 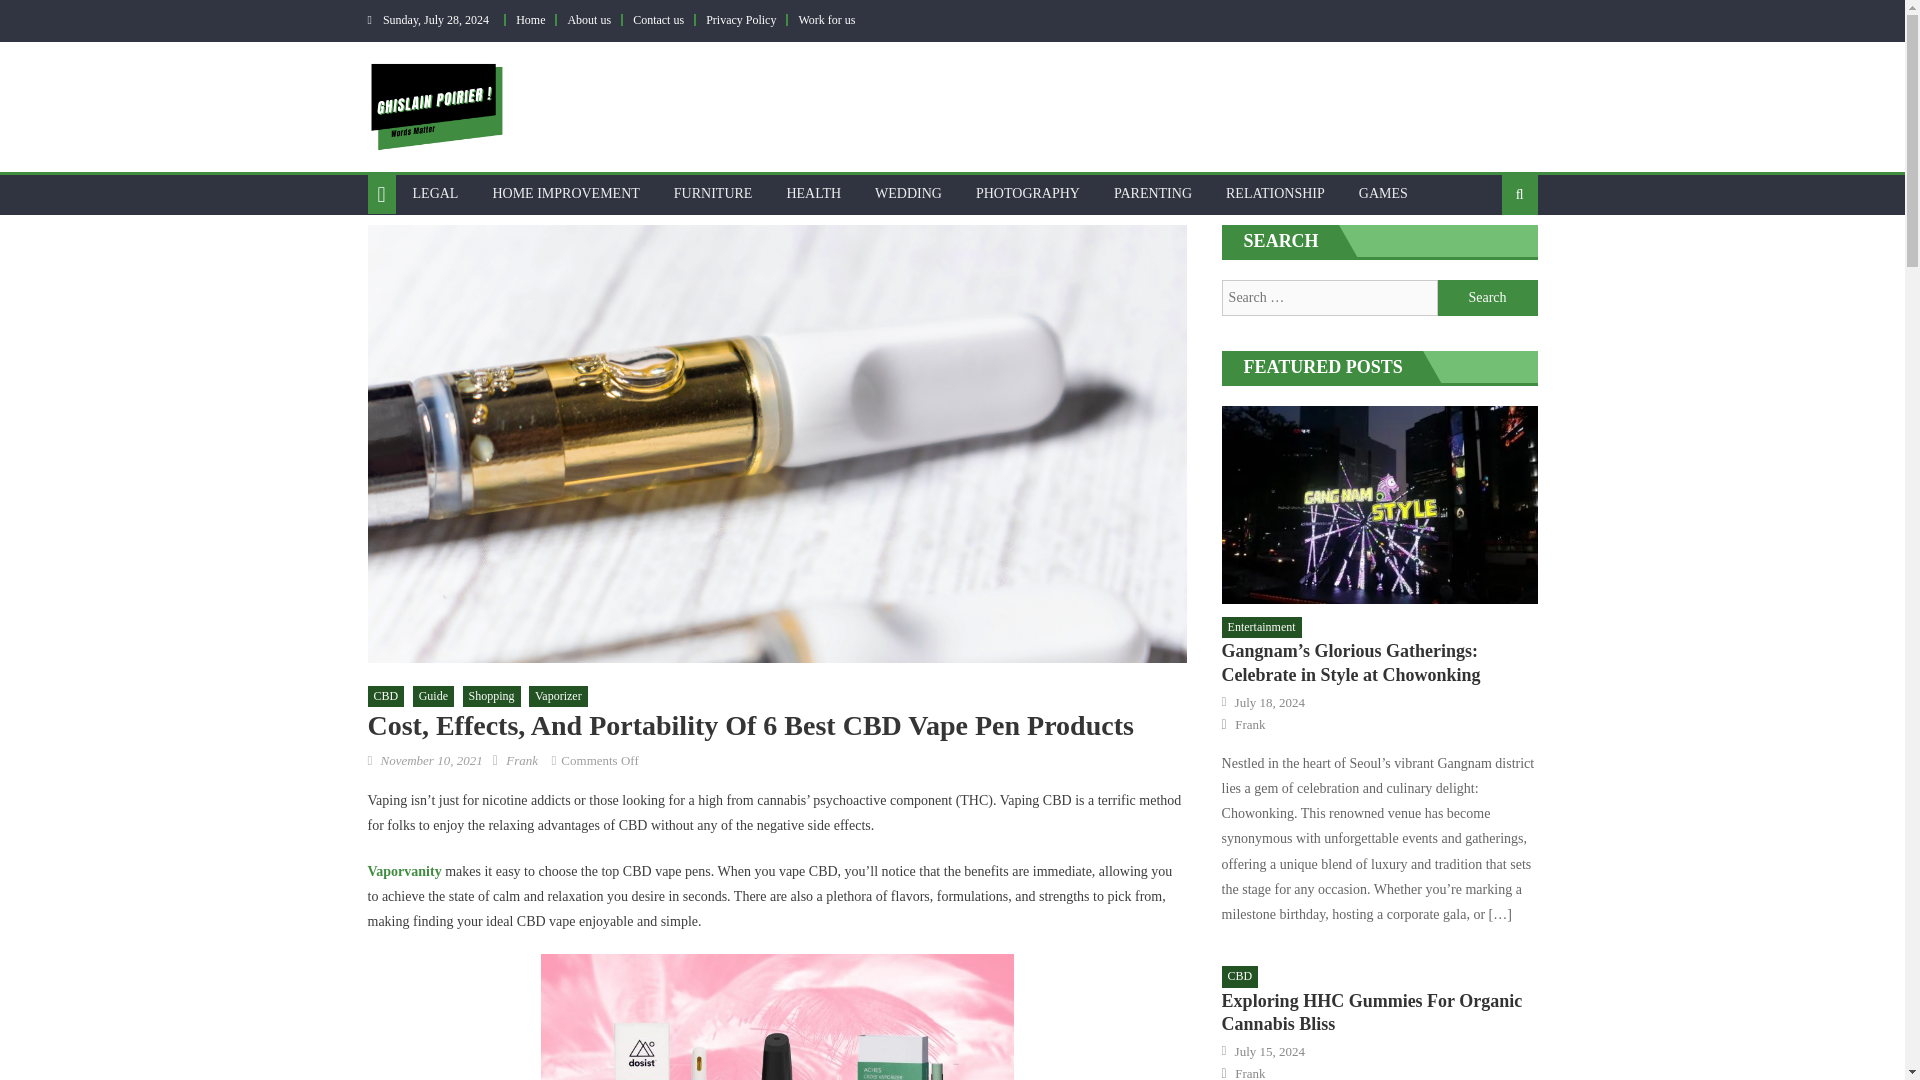 I want to click on GAMES, so click(x=1383, y=193).